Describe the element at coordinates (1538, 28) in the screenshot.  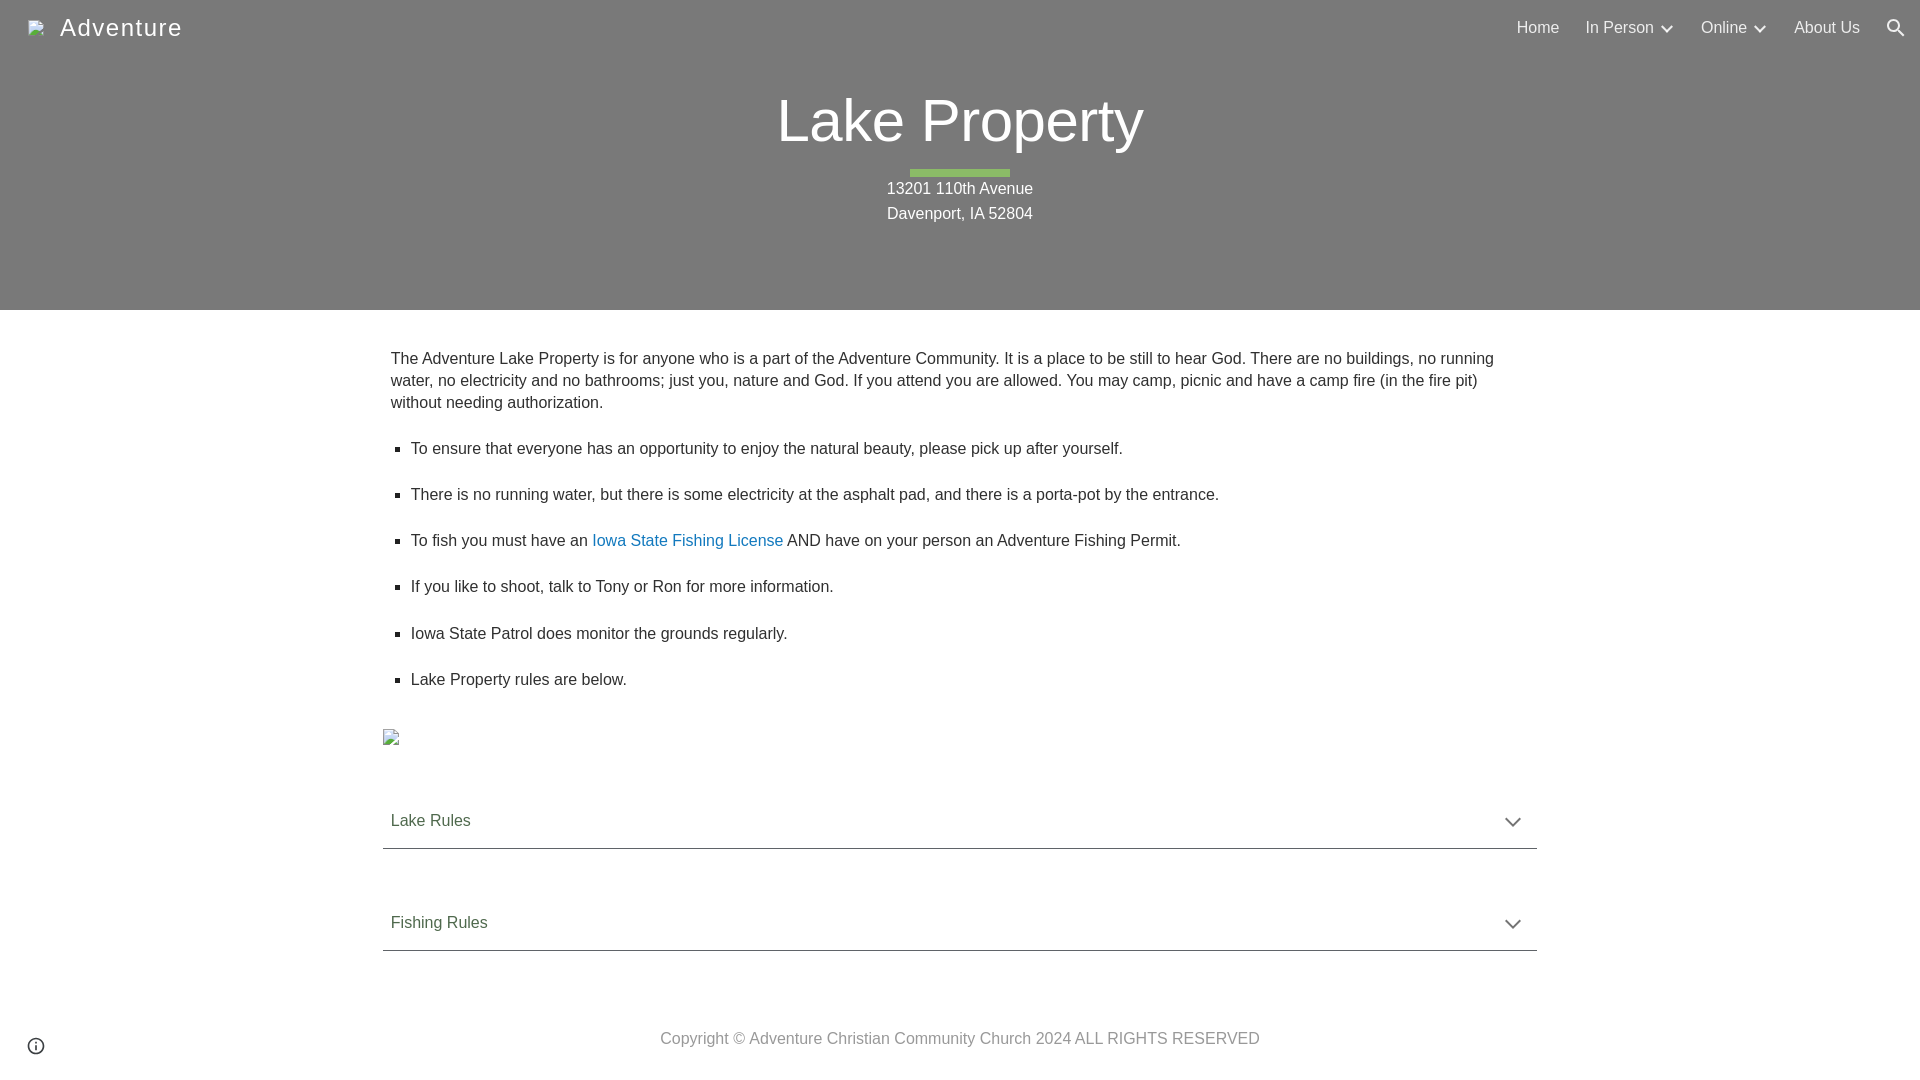
I see `Home` at that location.